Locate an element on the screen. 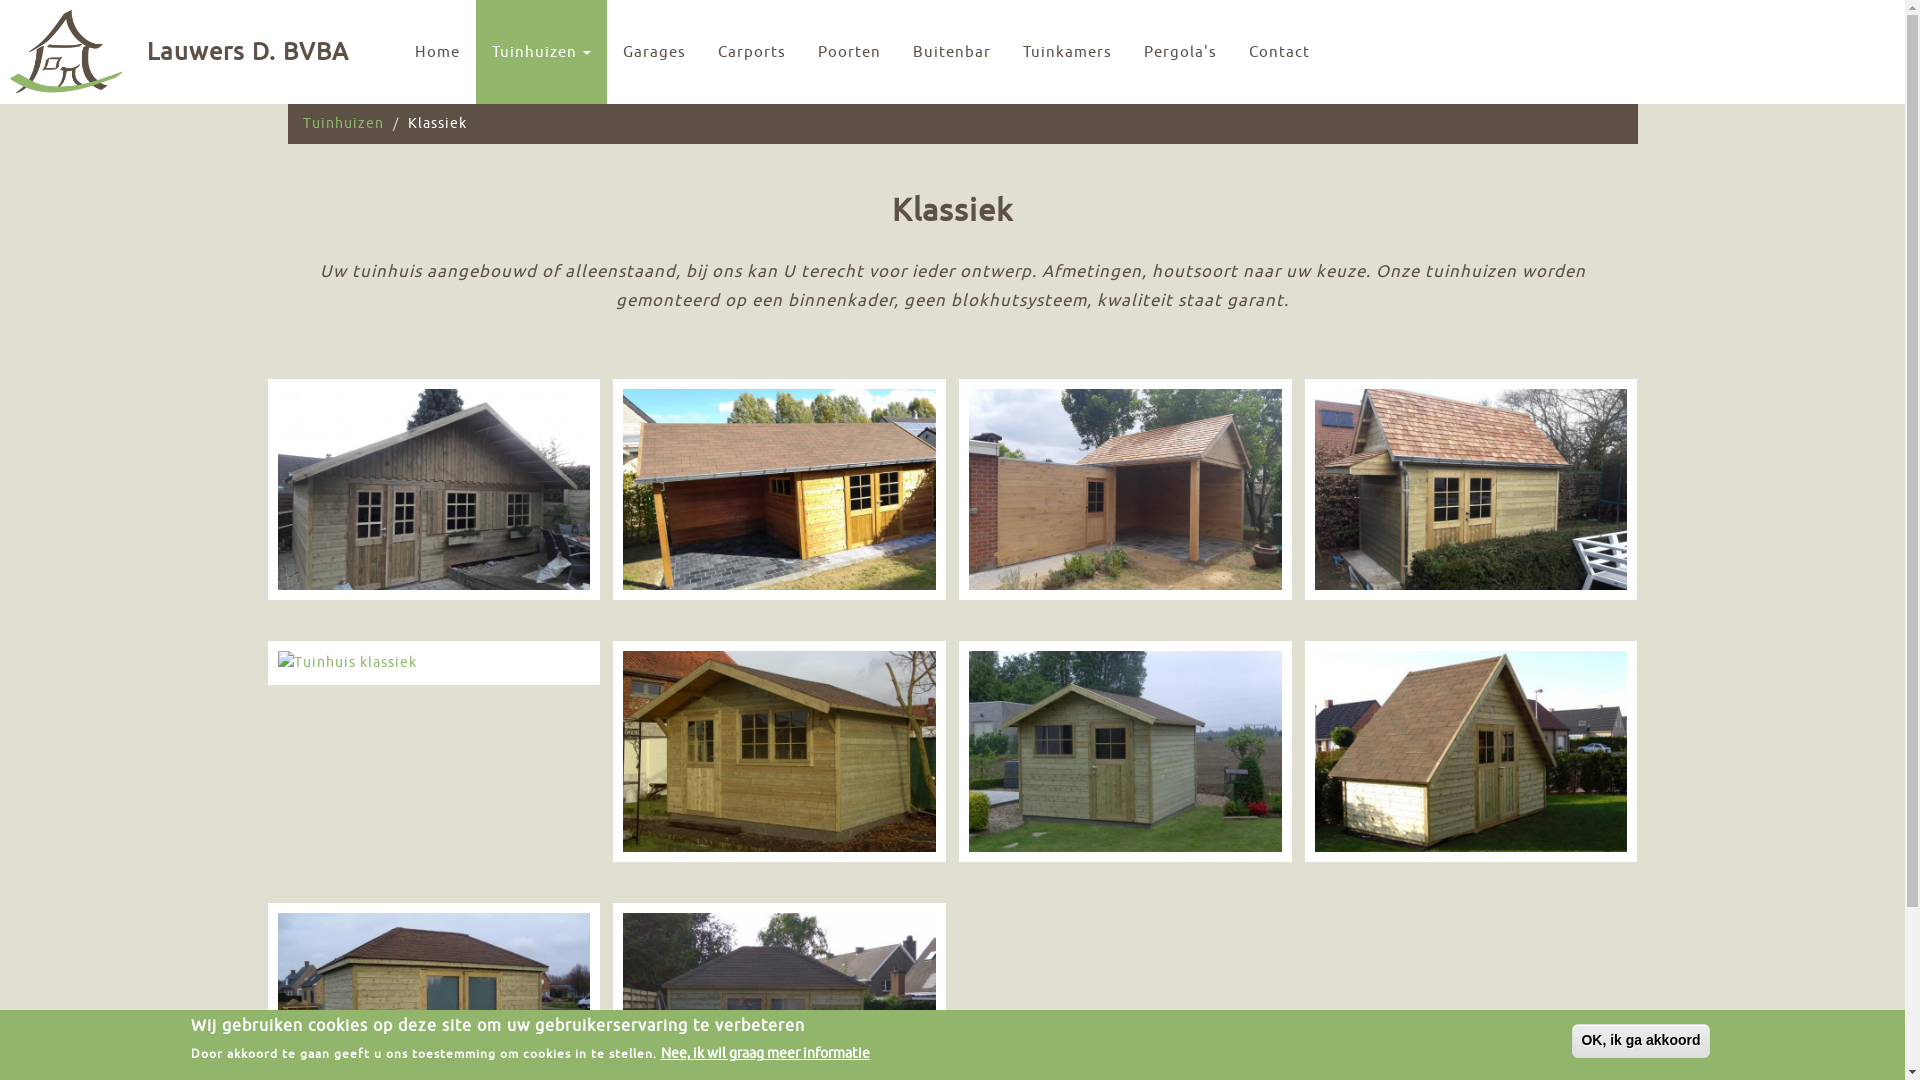 This screenshot has width=1920, height=1080. Overslaan en naar de inhoud gaan is located at coordinates (0, 0).